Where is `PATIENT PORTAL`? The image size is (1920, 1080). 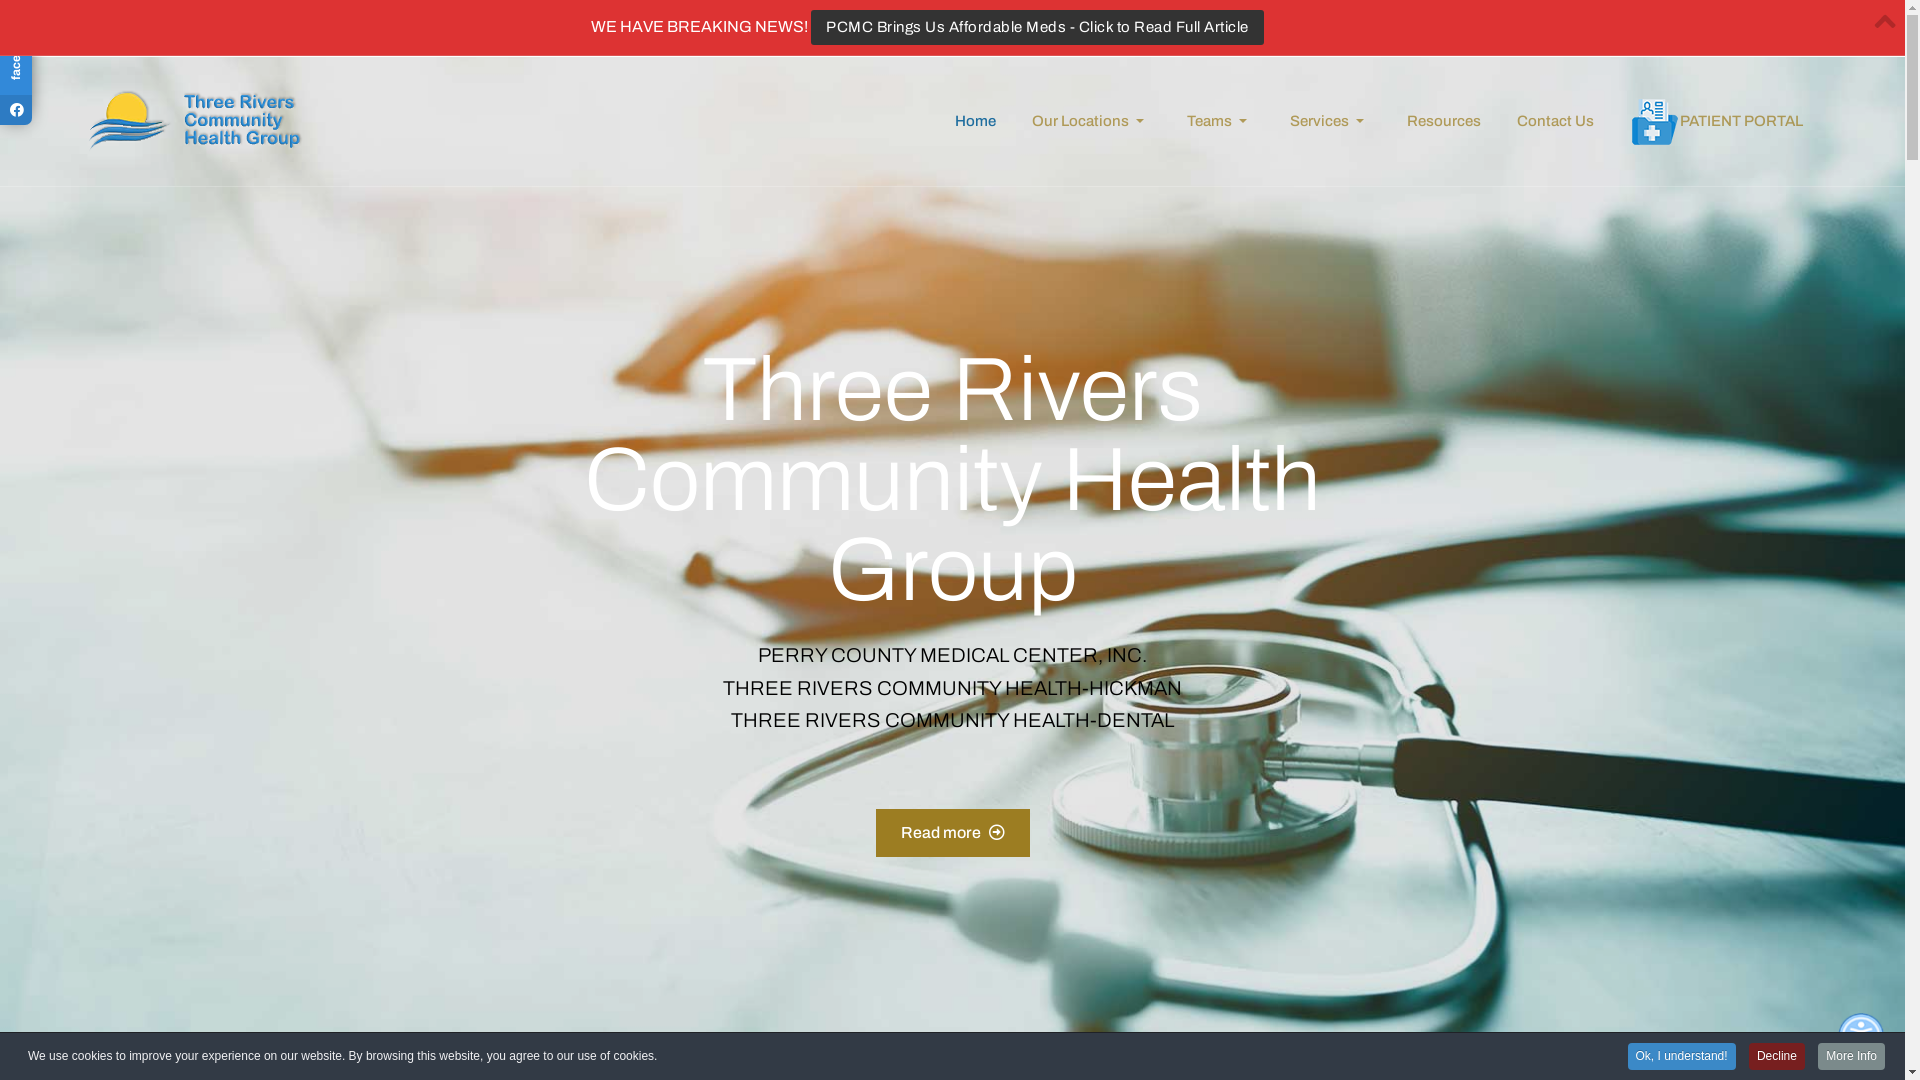 PATIENT PORTAL is located at coordinates (1716, 121).